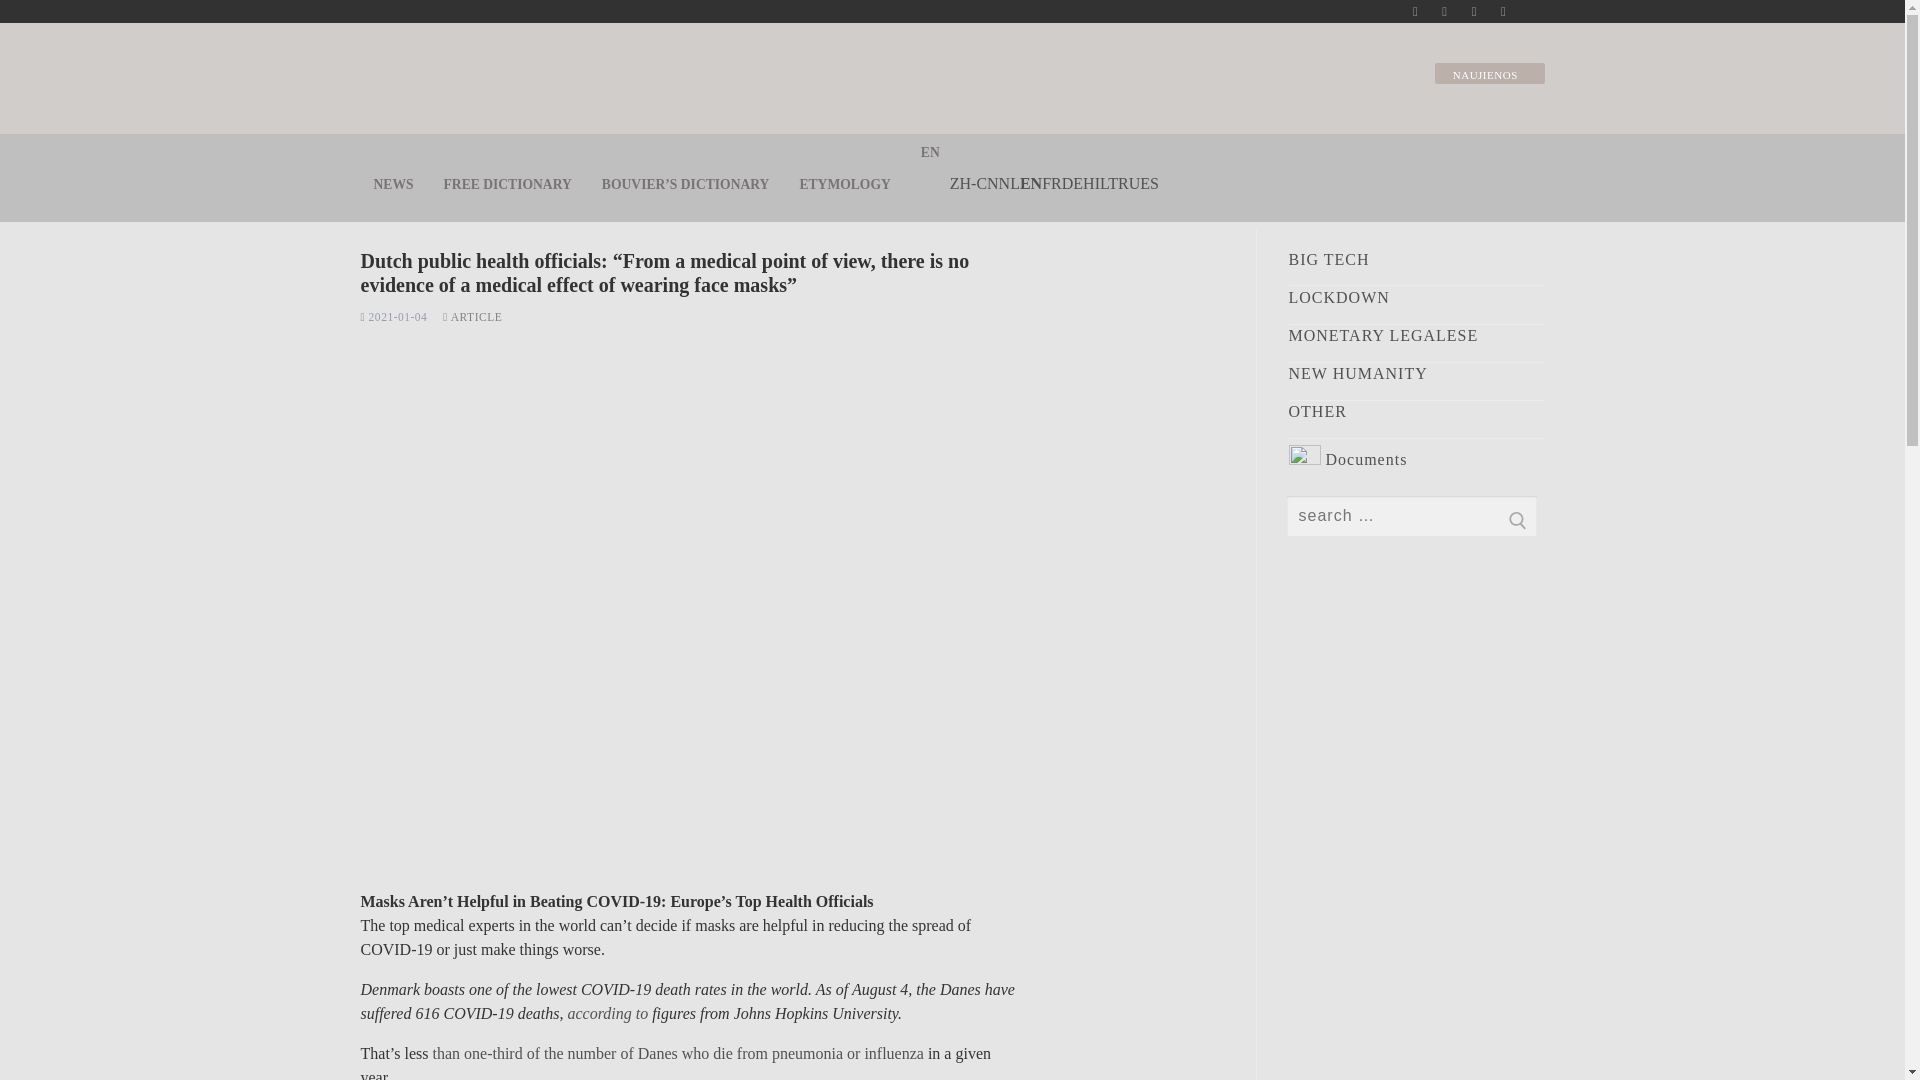 This screenshot has width=1920, height=1080. What do you see at coordinates (1030, 183) in the screenshot?
I see `EN` at bounding box center [1030, 183].